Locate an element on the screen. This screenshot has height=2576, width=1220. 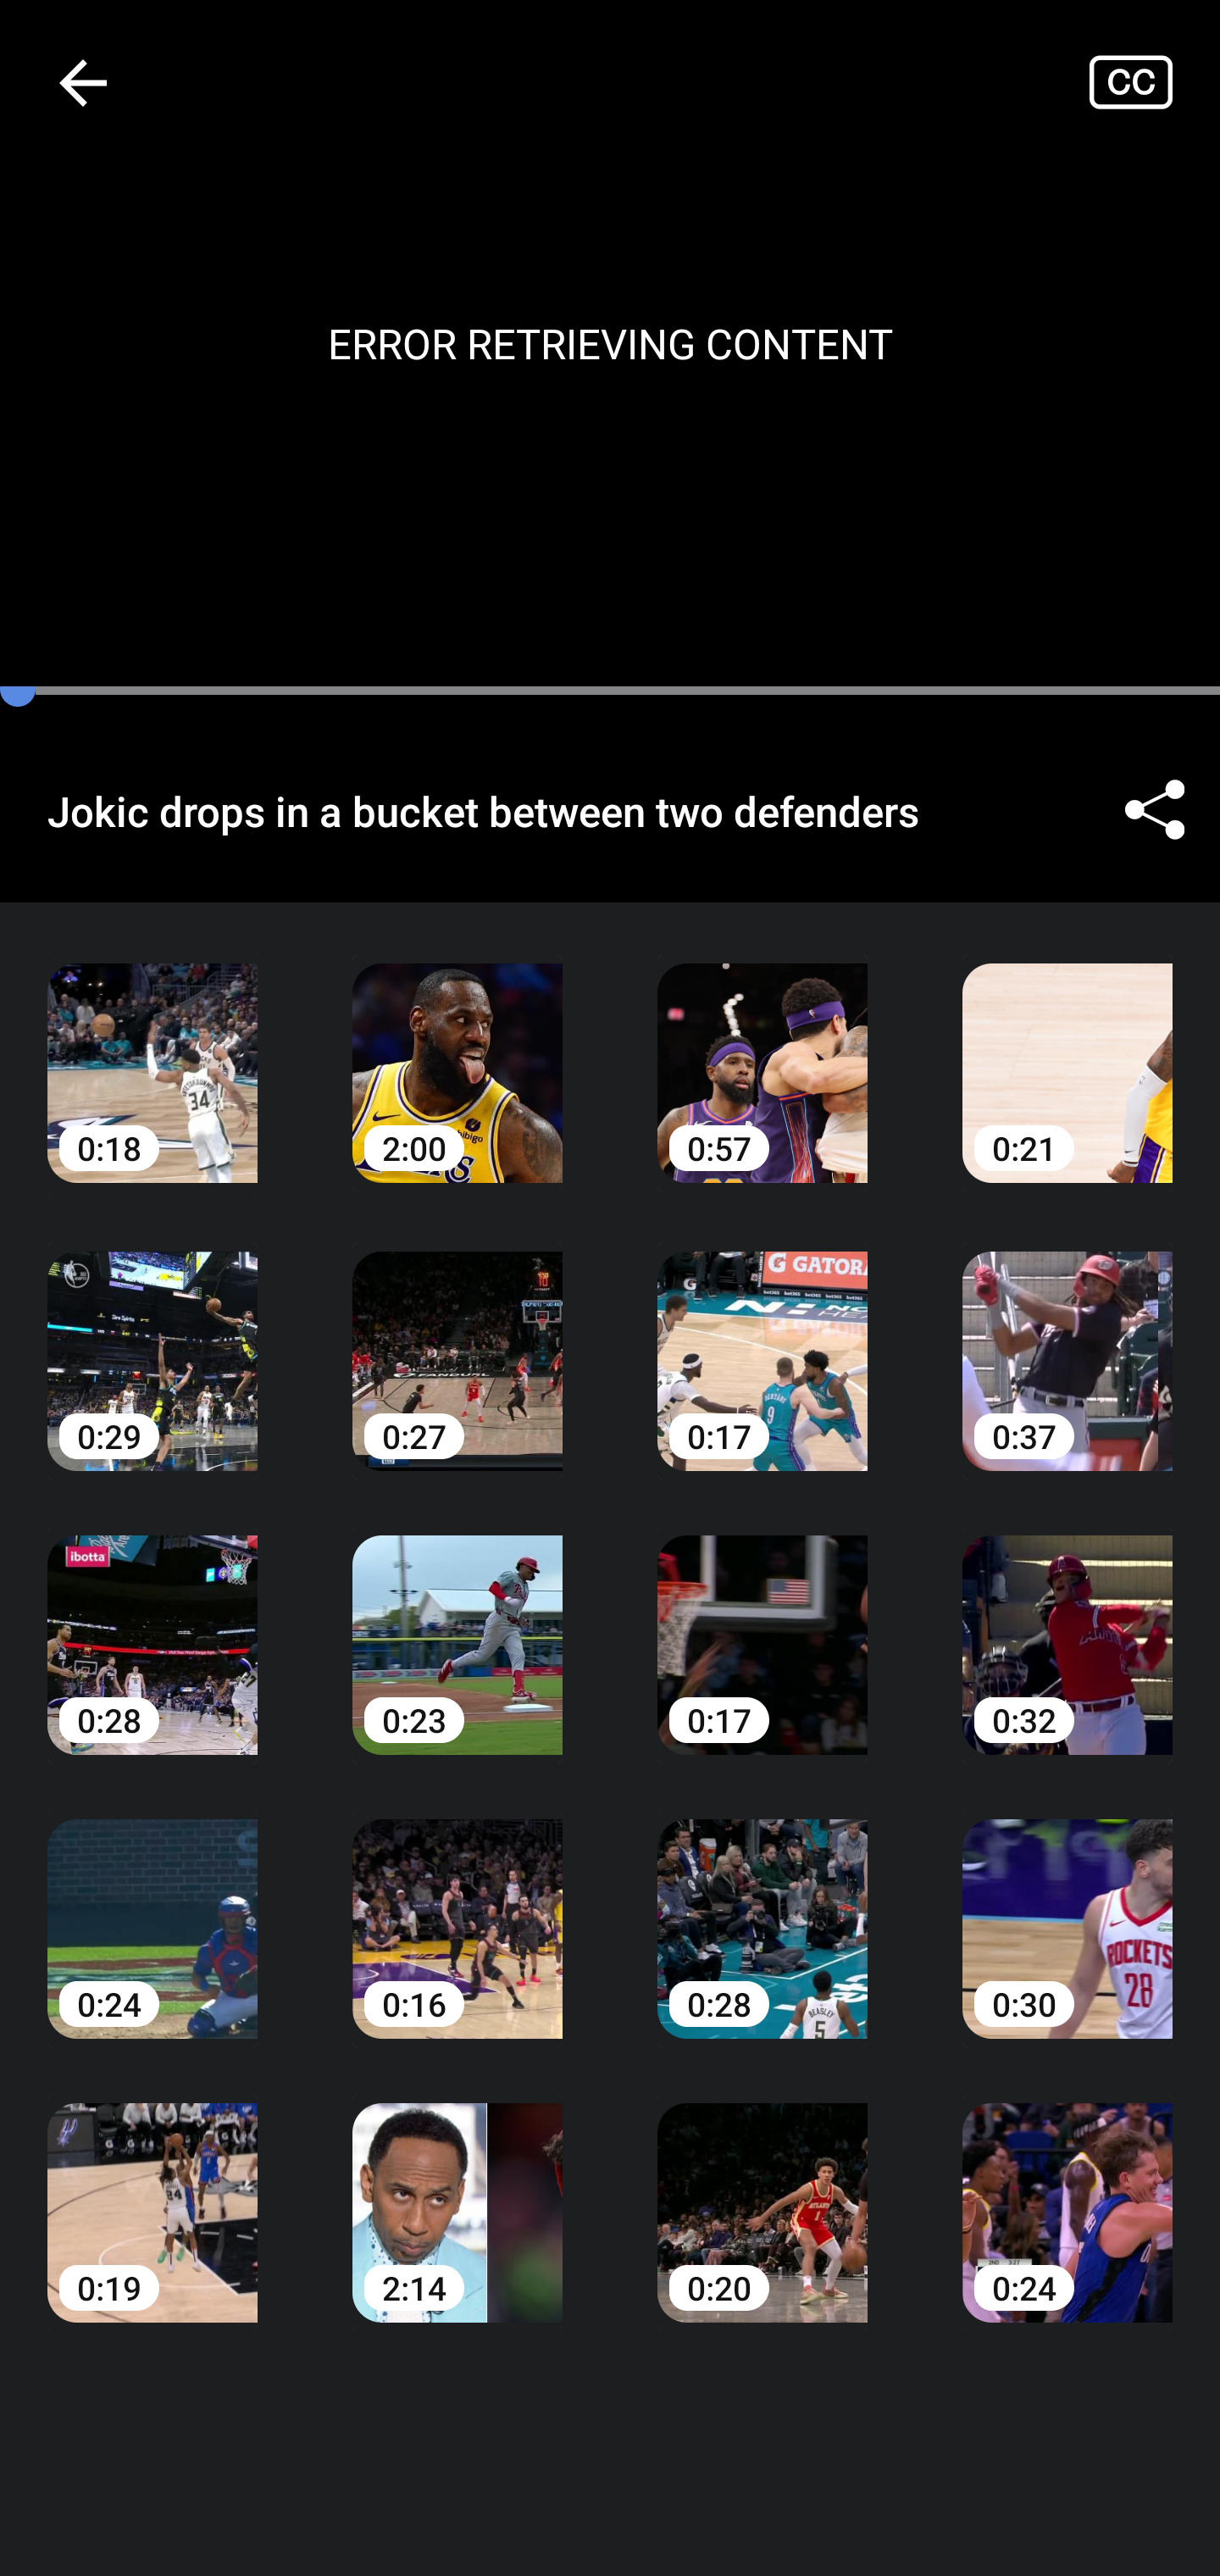
0:27 is located at coordinates (457, 1336).